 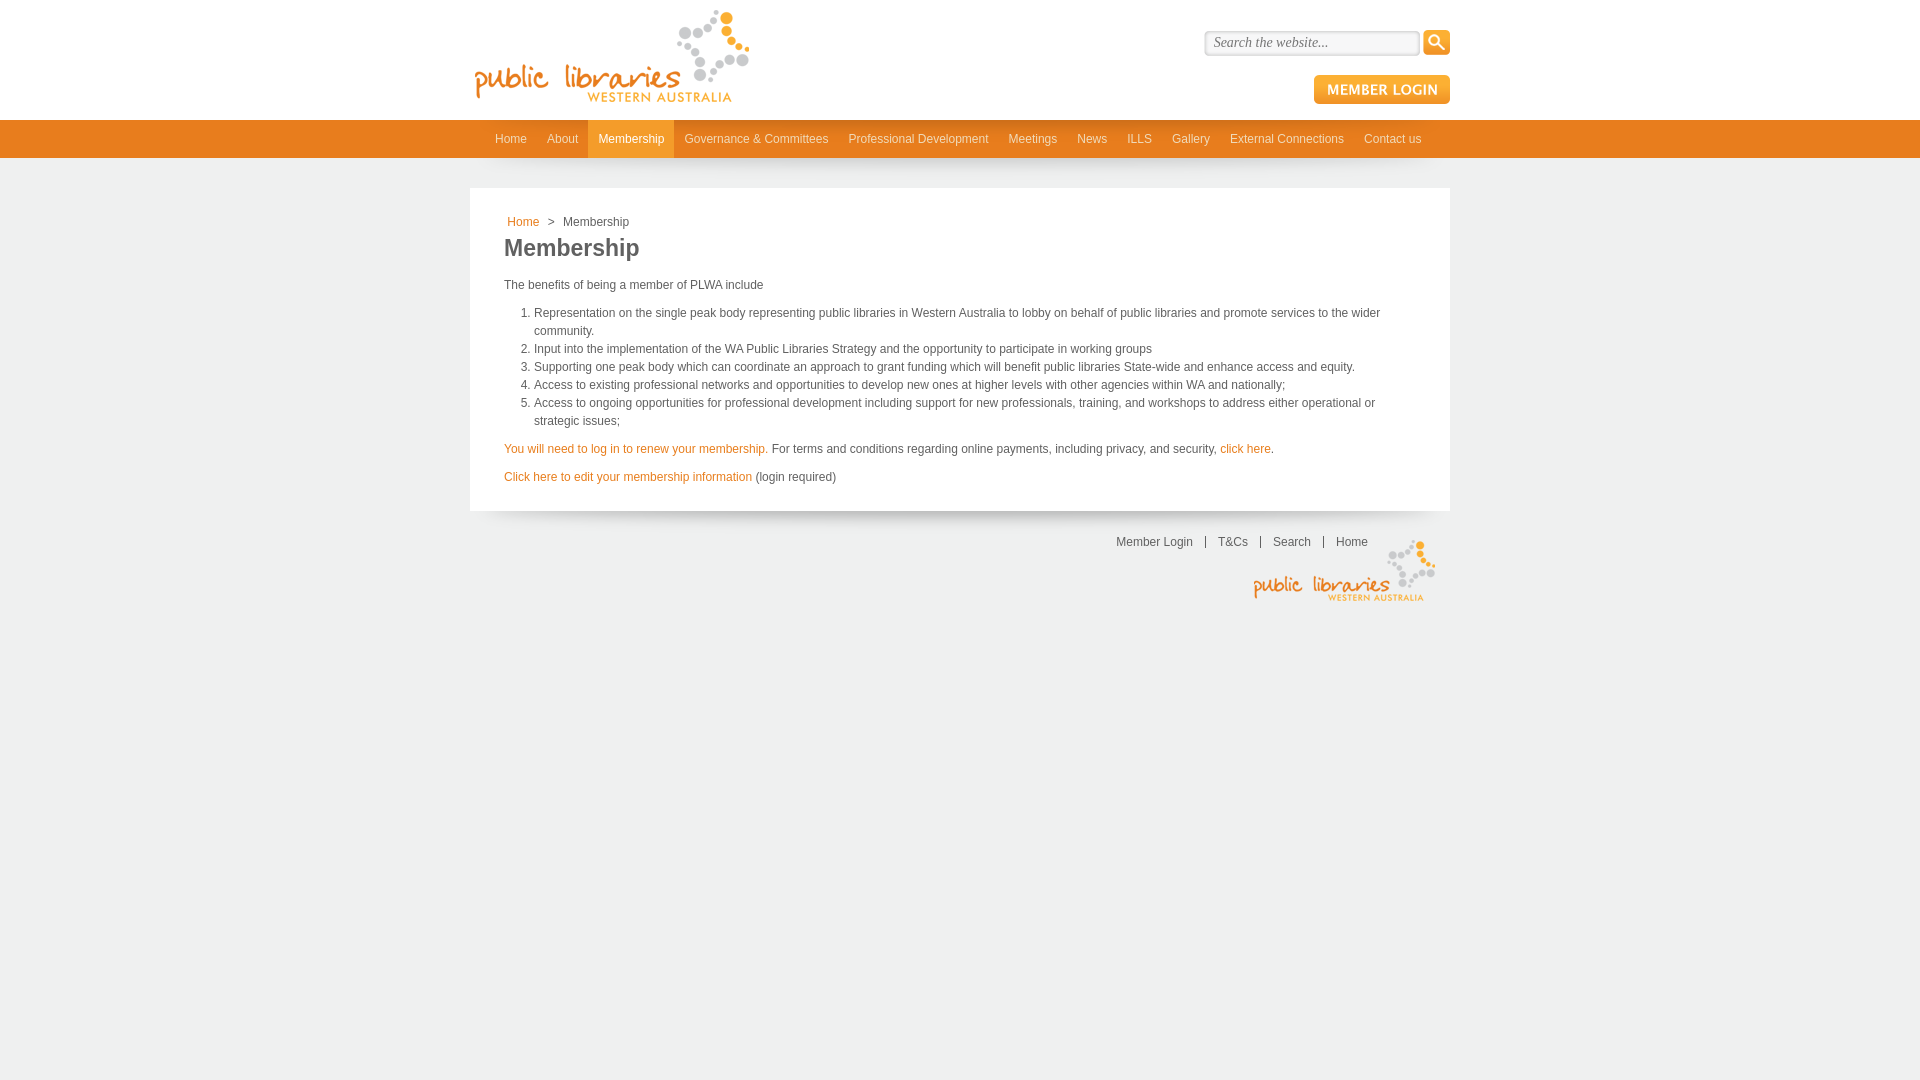 I want to click on Professional Development, so click(x=918, y=139).